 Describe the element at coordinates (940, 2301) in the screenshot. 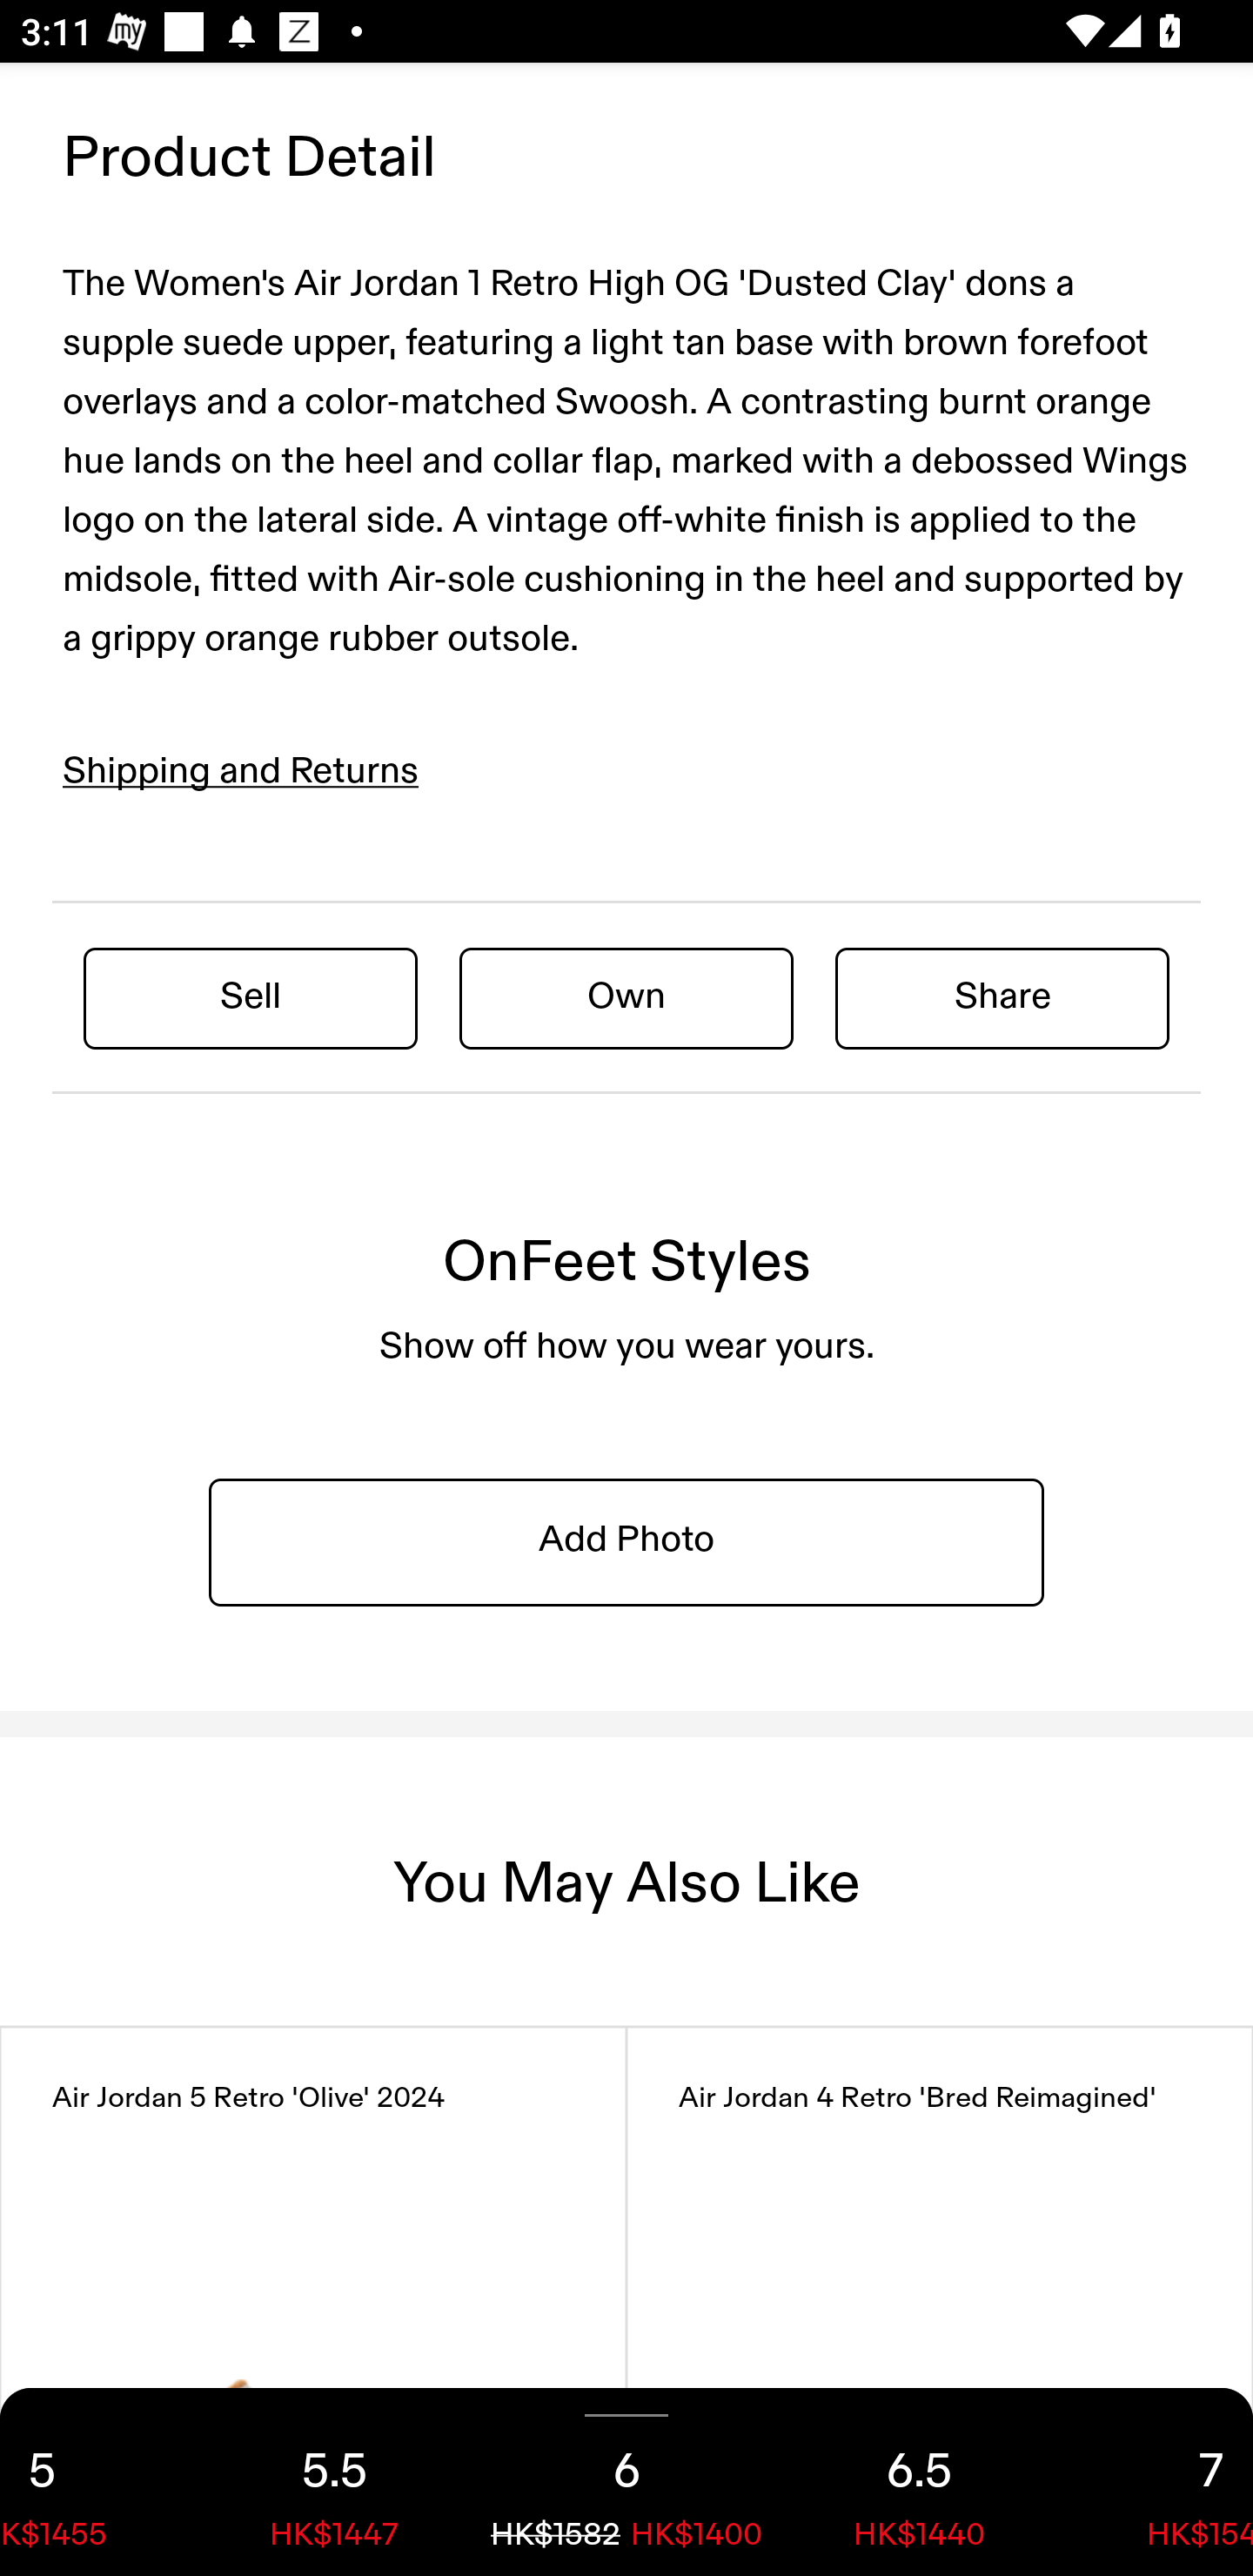

I see `Air Jordan 4 Retro 'Bred Reimagined'` at that location.